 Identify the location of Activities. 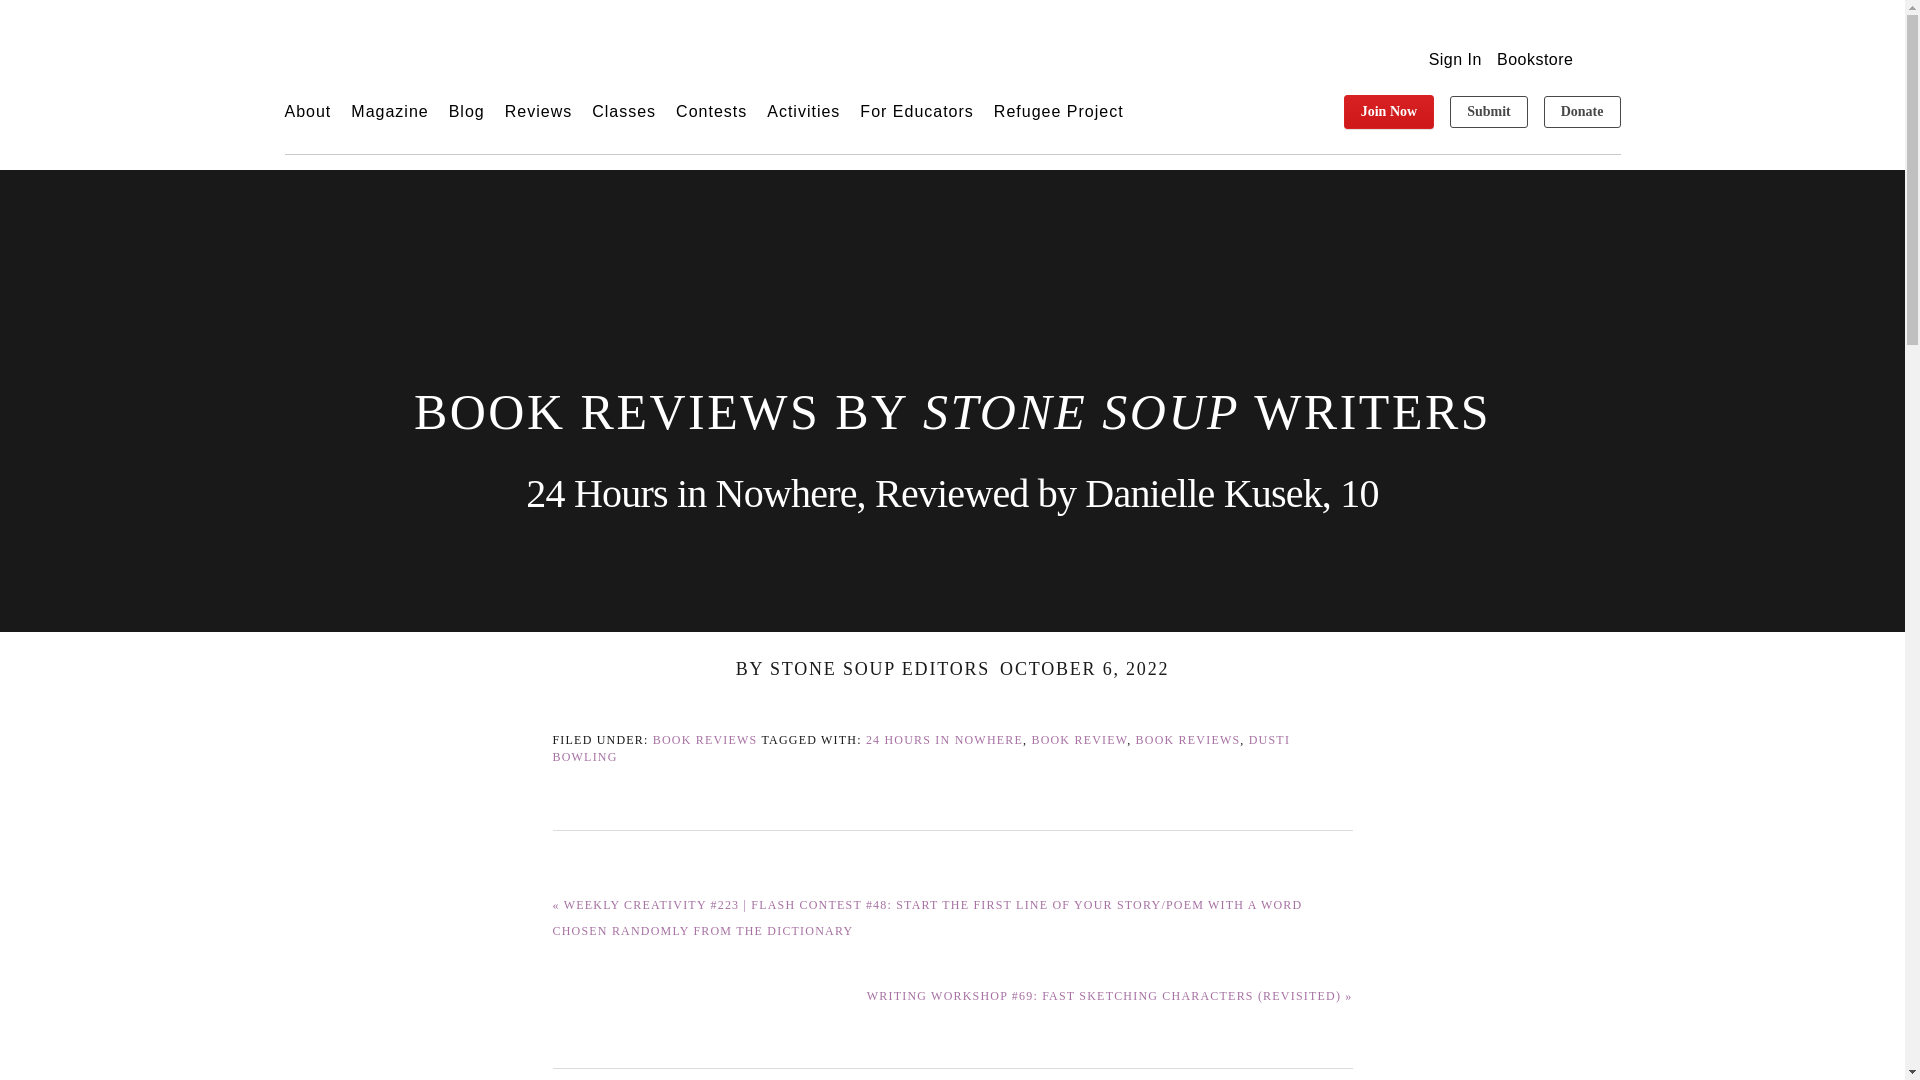
(803, 112).